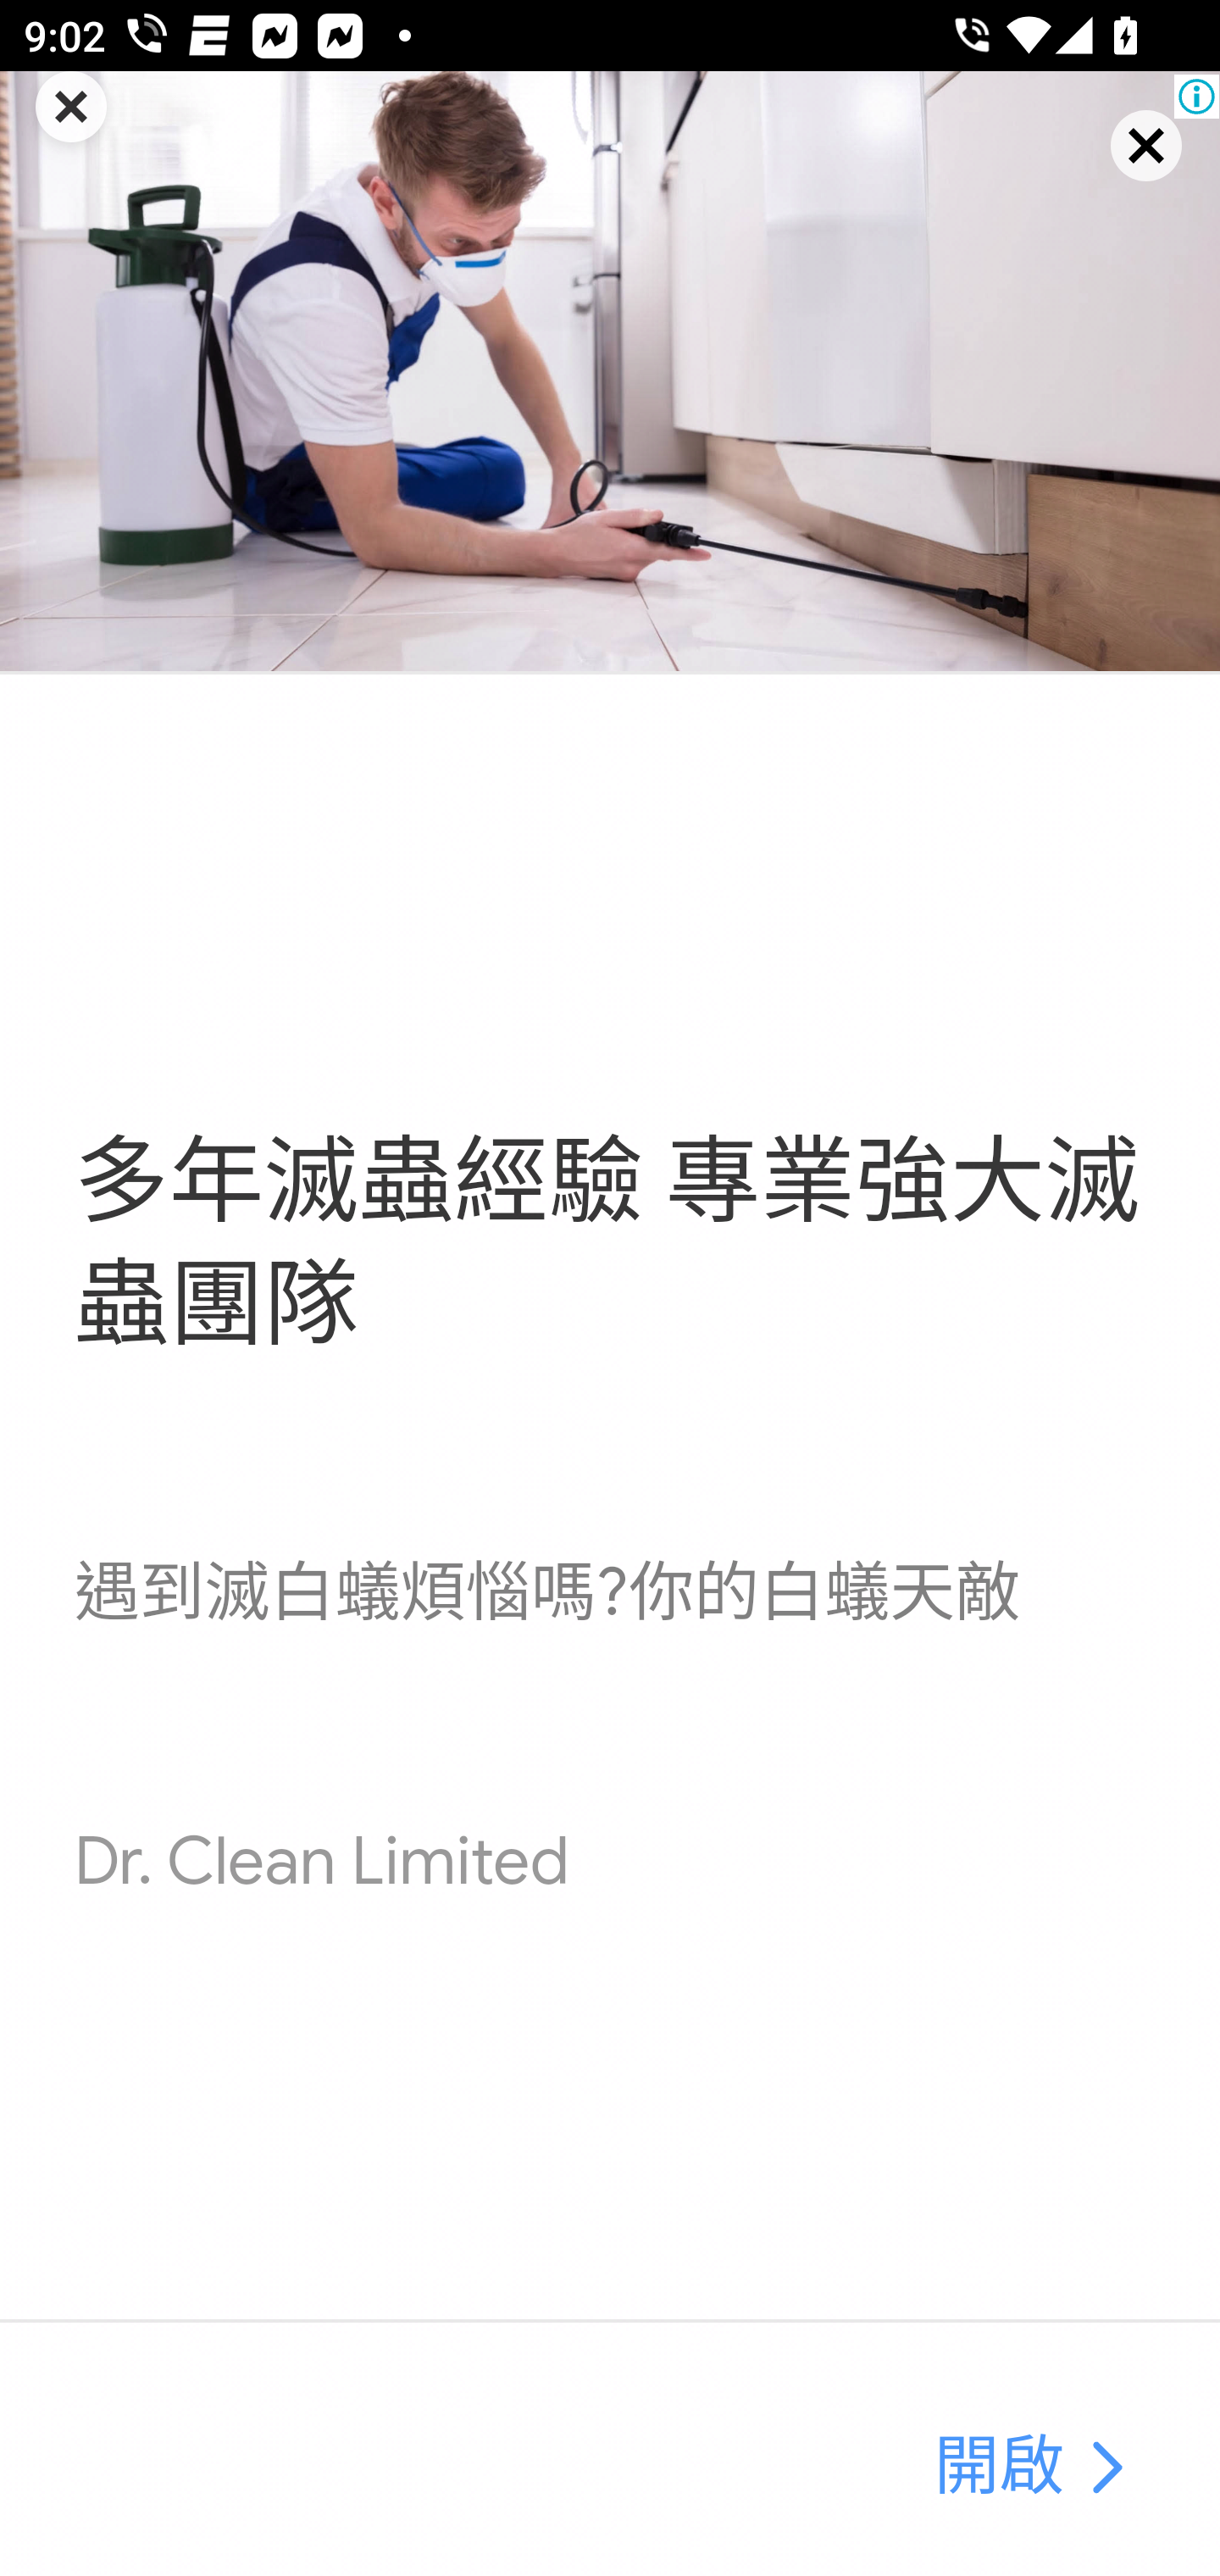 This screenshot has height=2576, width=1220. I want to click on 多年滅蟲經驗 專業強大滅 蟲團隊 多年滅蟲經驗 專業強大滅 蟲團隊, so click(605, 1244).